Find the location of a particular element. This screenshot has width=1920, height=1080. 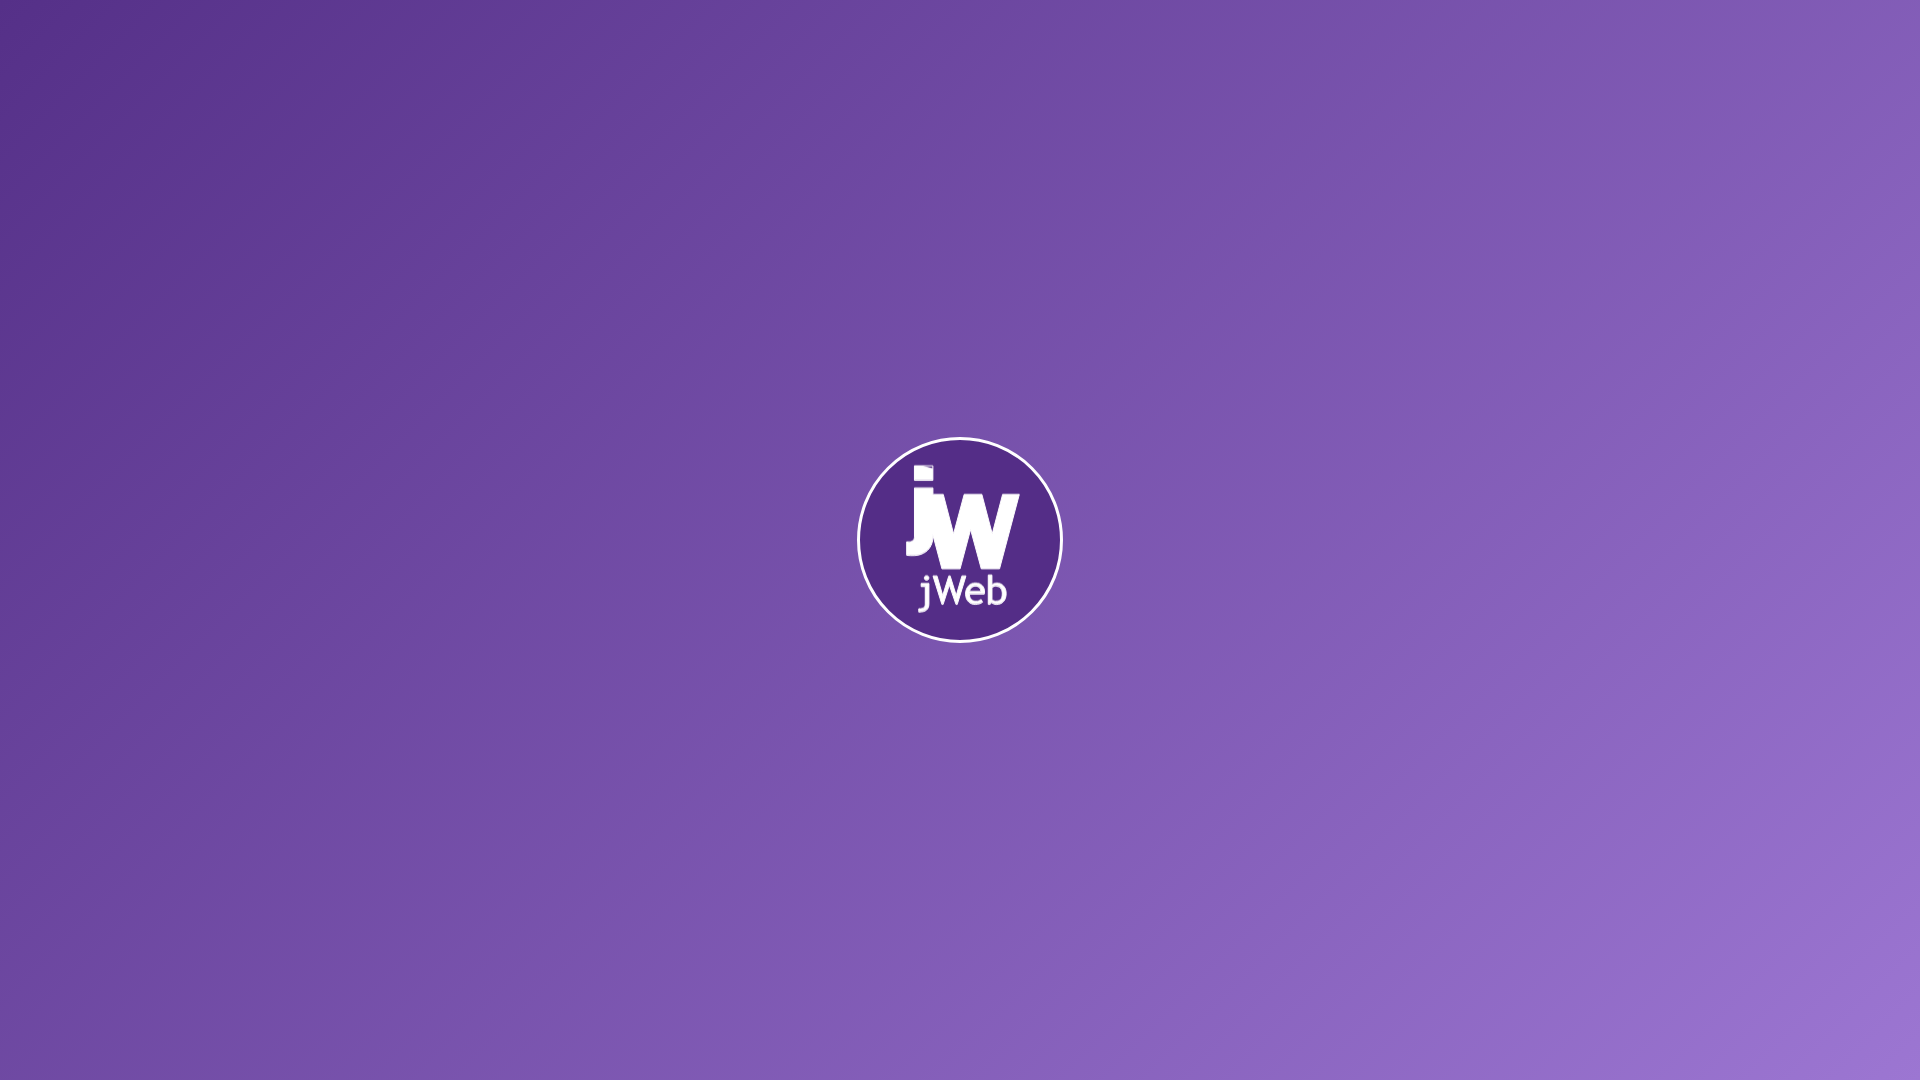

Search is located at coordinates (68, 24).